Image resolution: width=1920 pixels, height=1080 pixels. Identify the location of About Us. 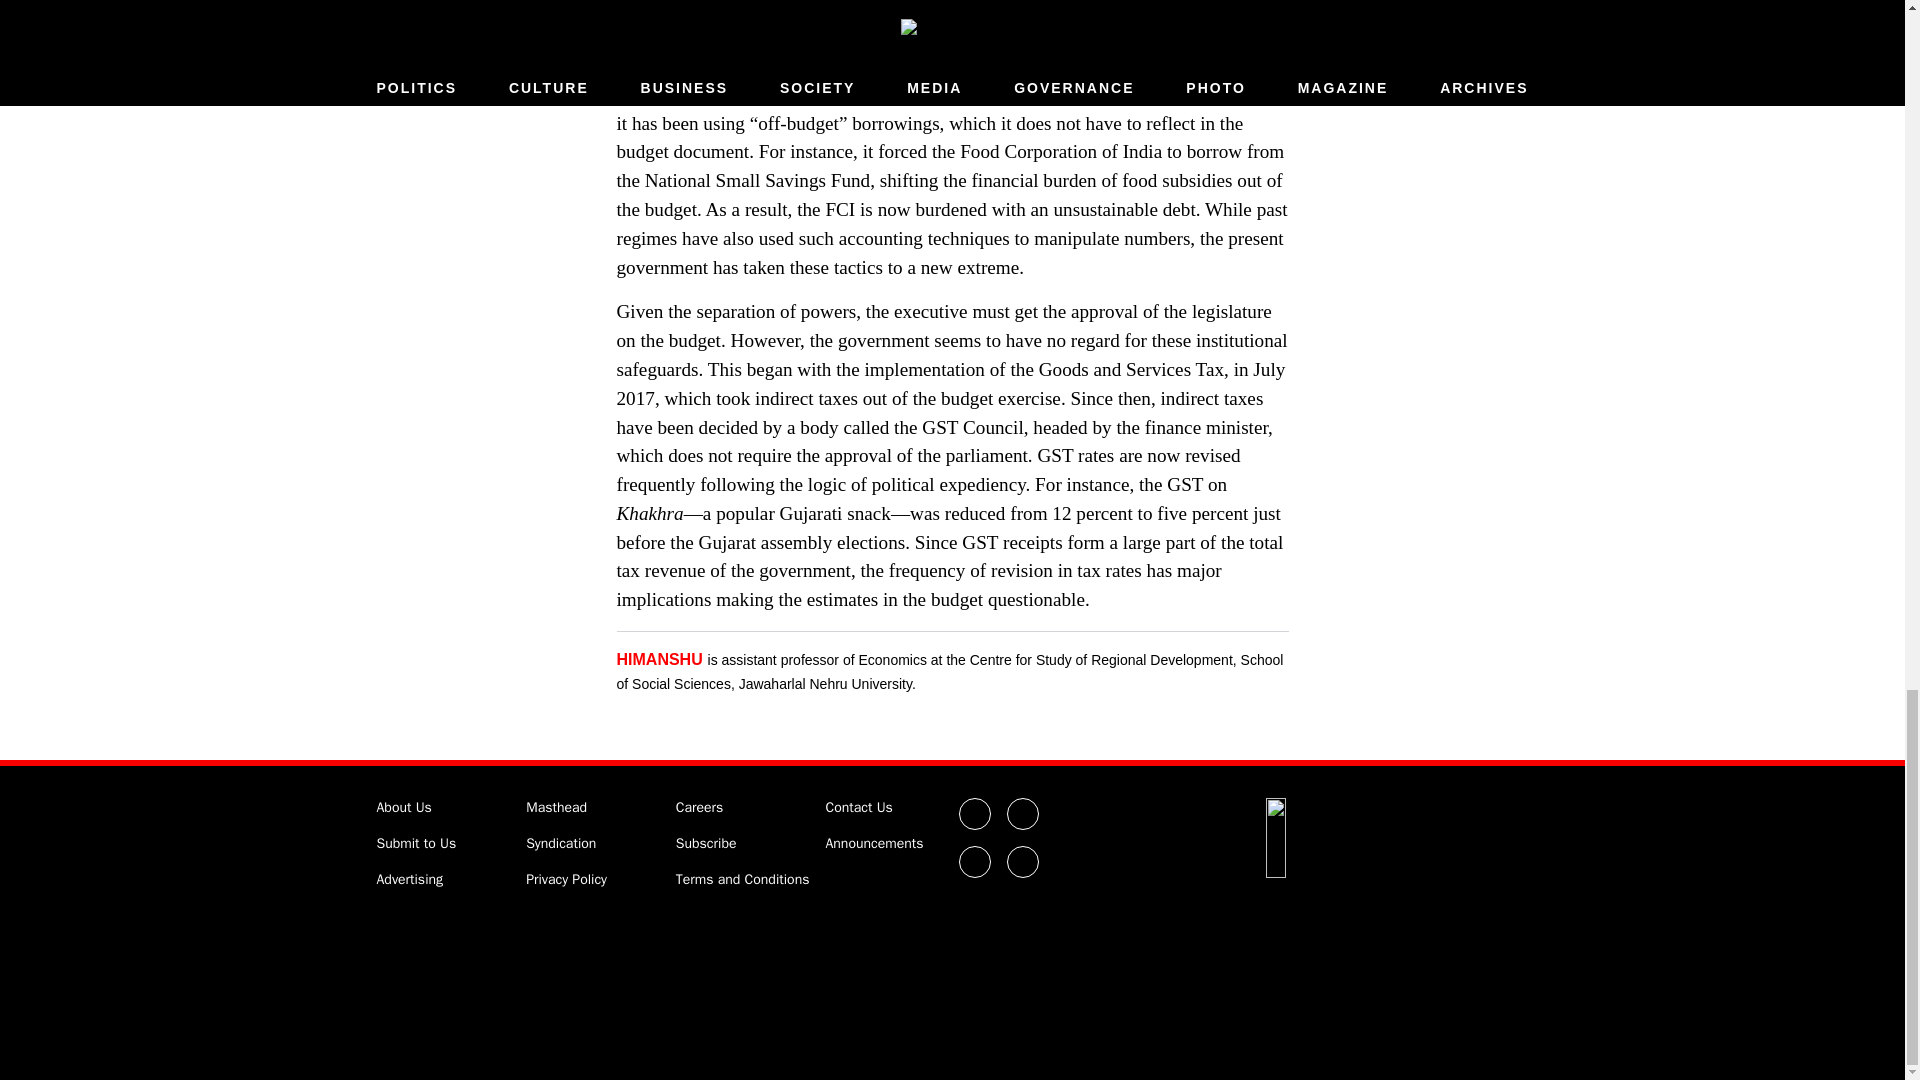
(403, 808).